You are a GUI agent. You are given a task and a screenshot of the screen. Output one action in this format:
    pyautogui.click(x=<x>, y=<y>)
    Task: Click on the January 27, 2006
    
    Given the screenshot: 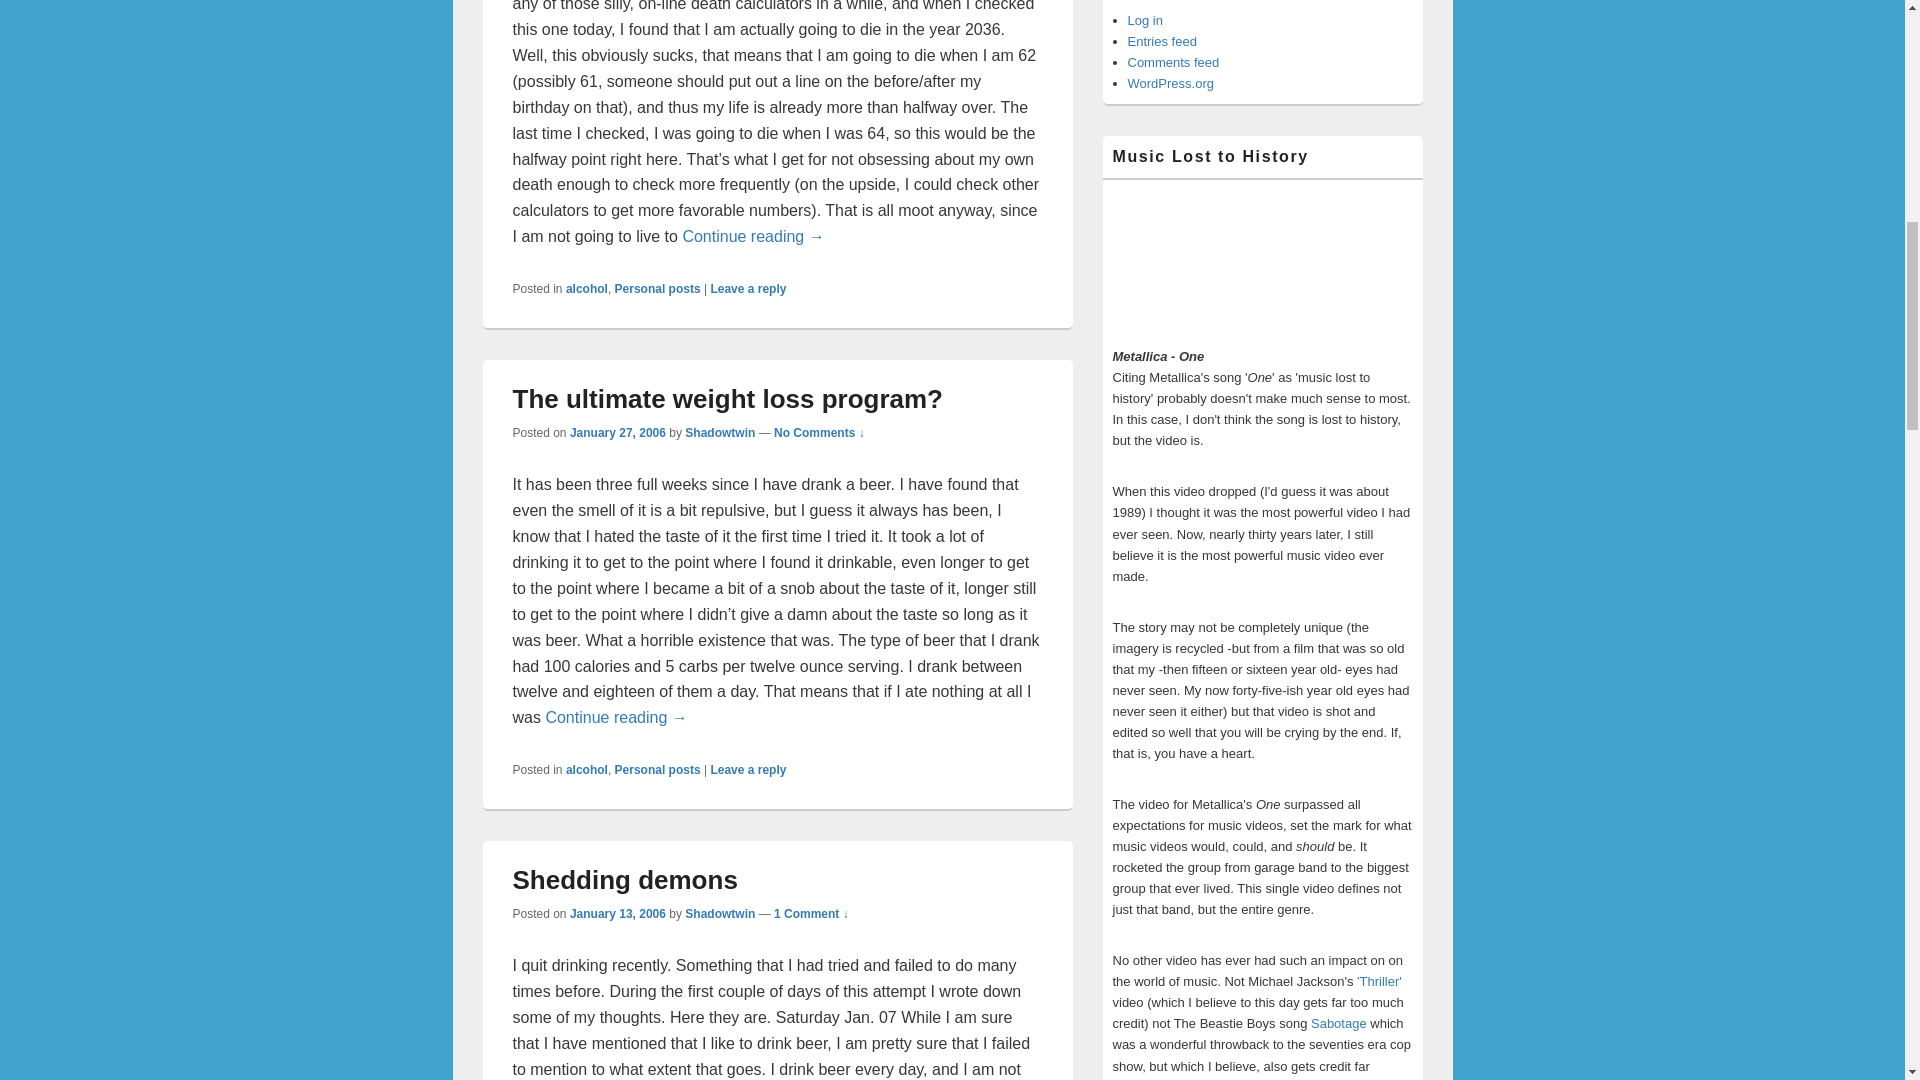 What is the action you would take?
    pyautogui.click(x=618, y=432)
    